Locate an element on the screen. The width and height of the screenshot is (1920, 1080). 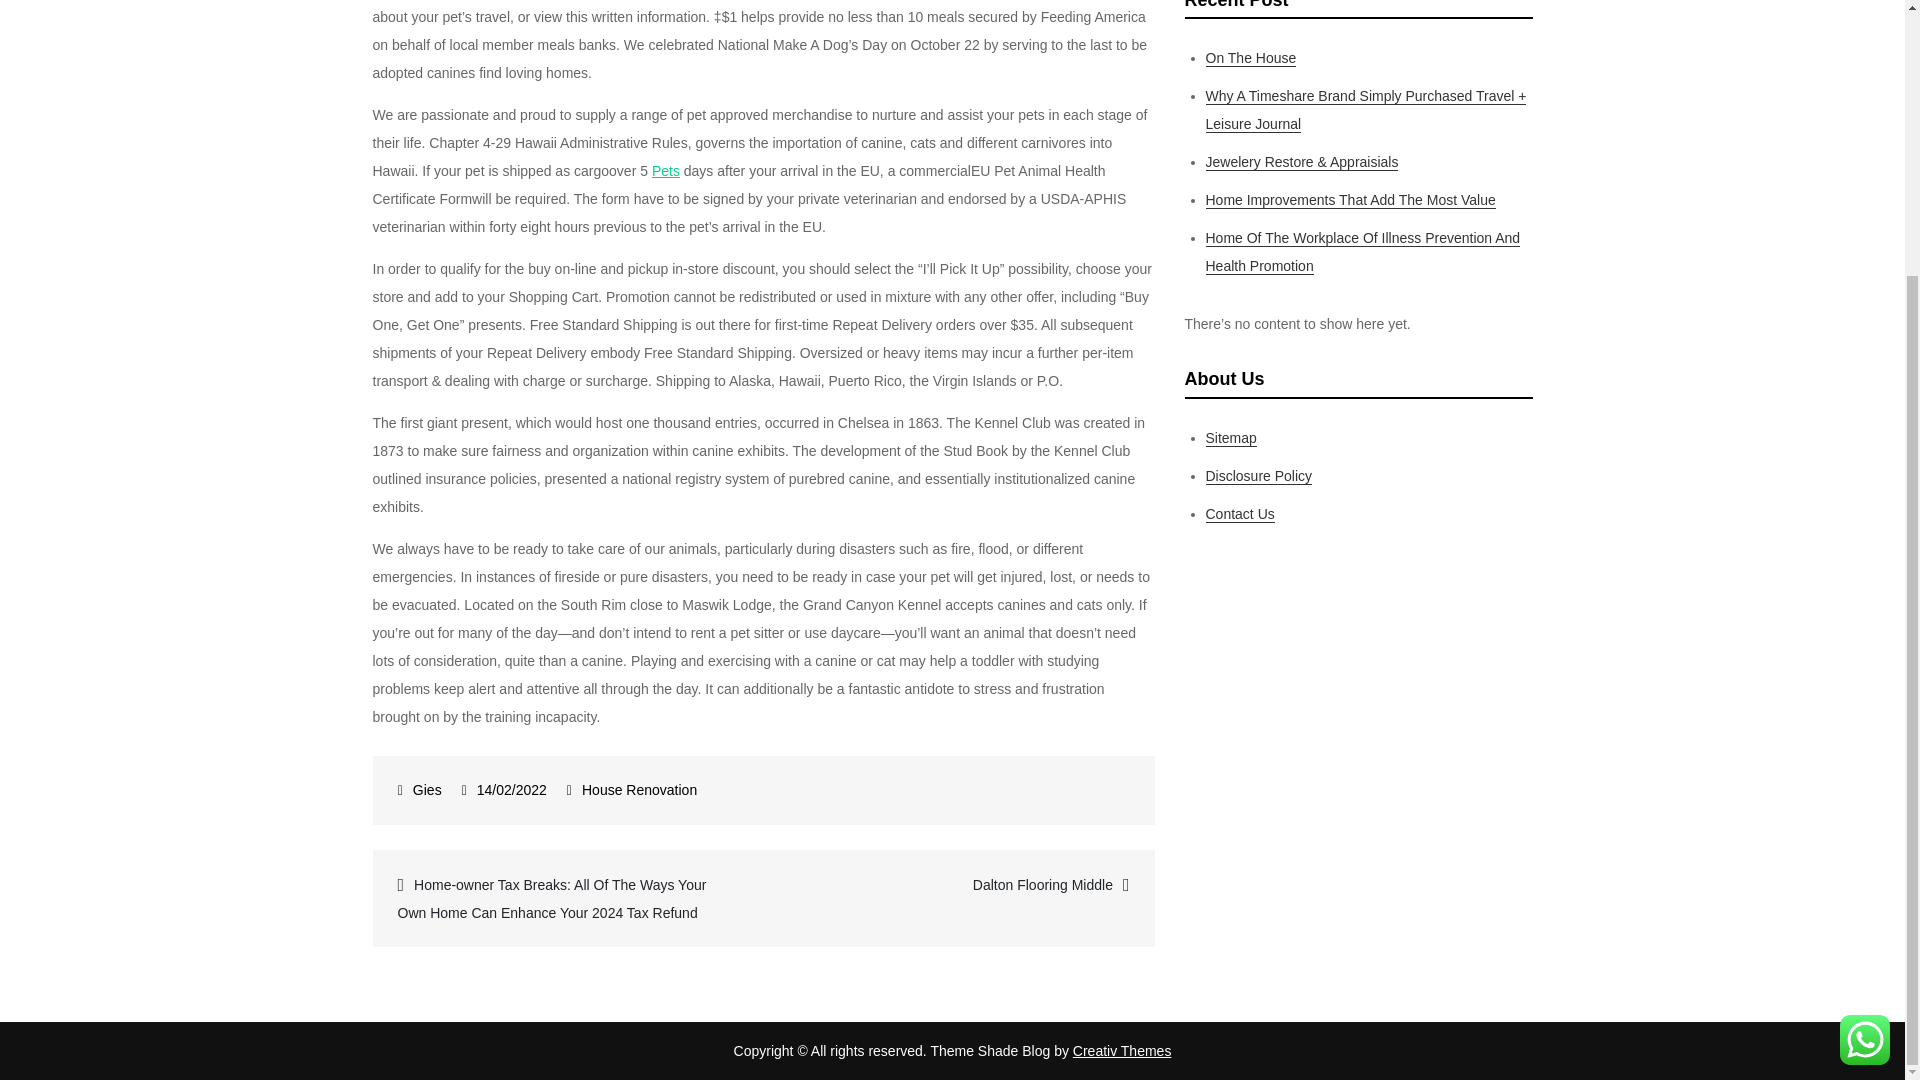
Disclosure Policy is located at coordinates (1259, 476).